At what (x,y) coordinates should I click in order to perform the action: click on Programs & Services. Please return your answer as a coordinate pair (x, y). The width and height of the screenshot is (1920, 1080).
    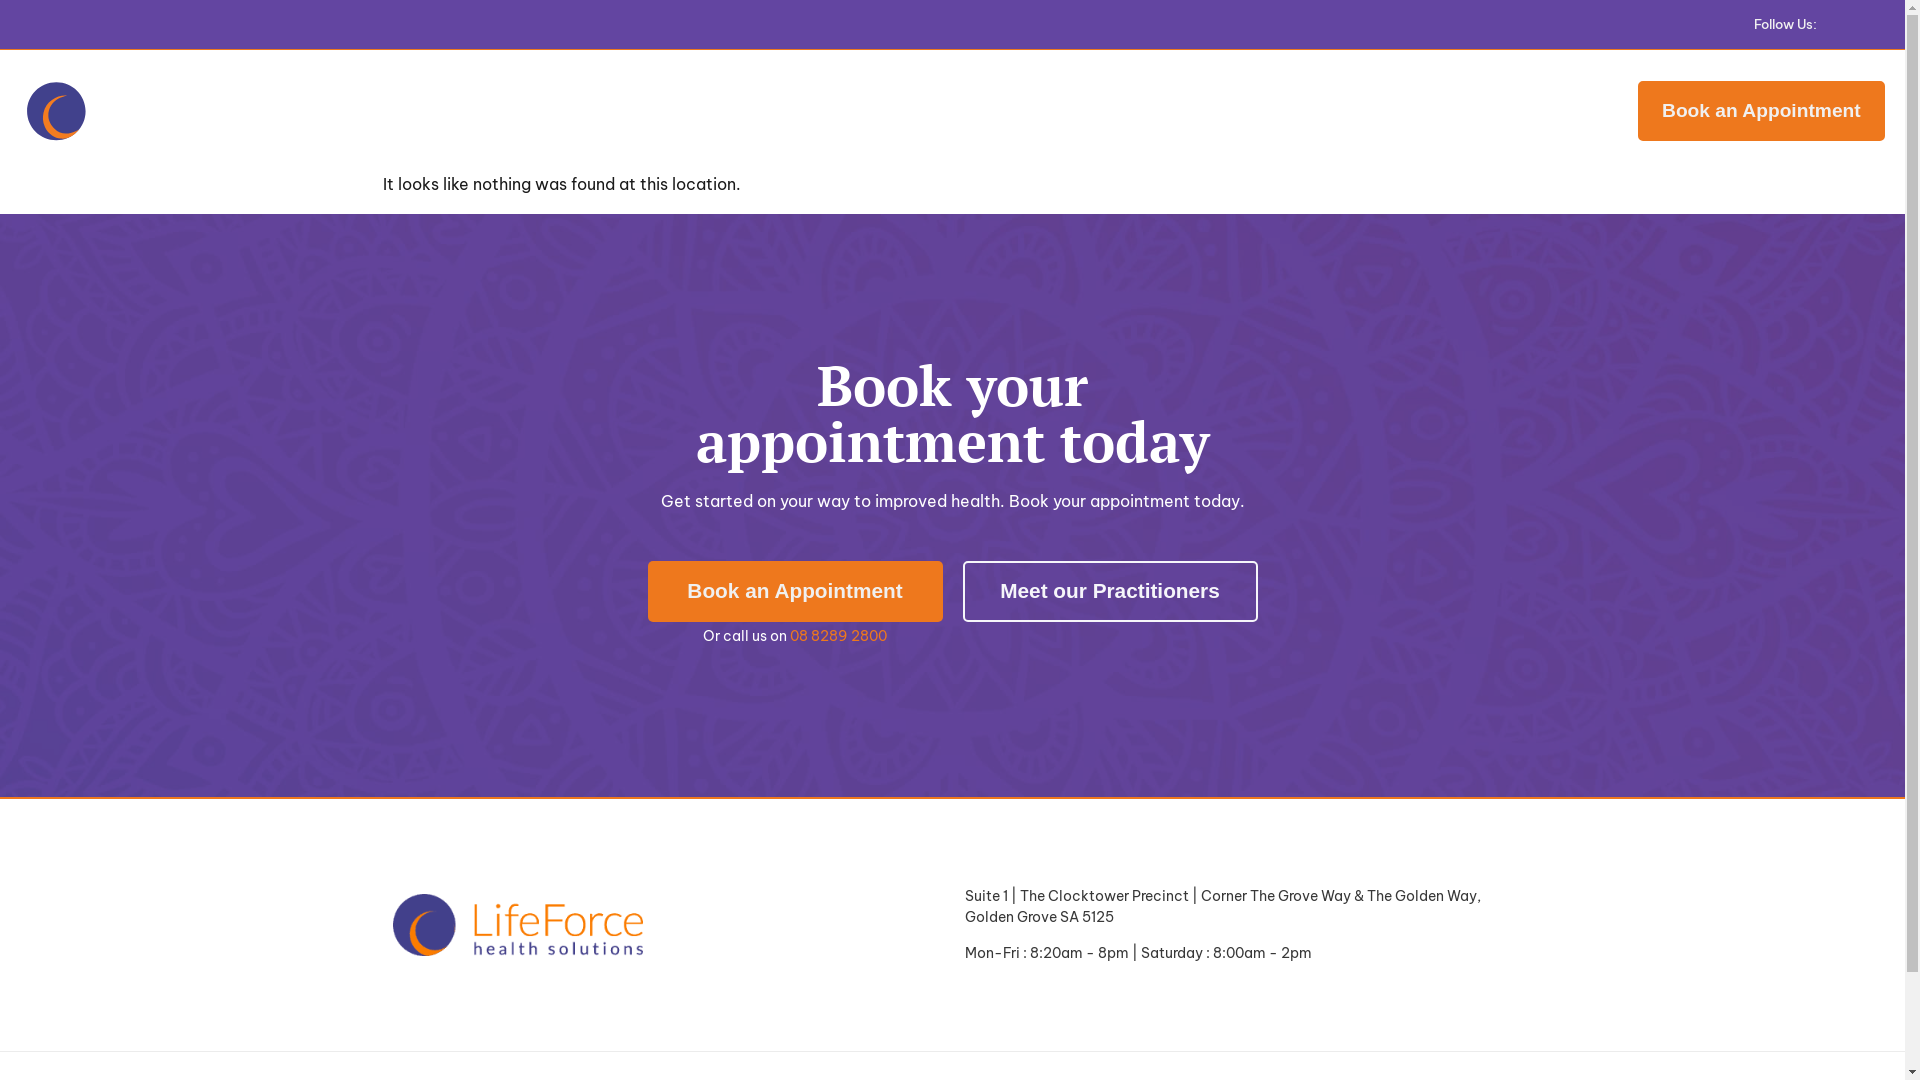
    Looking at the image, I should click on (856, 111).